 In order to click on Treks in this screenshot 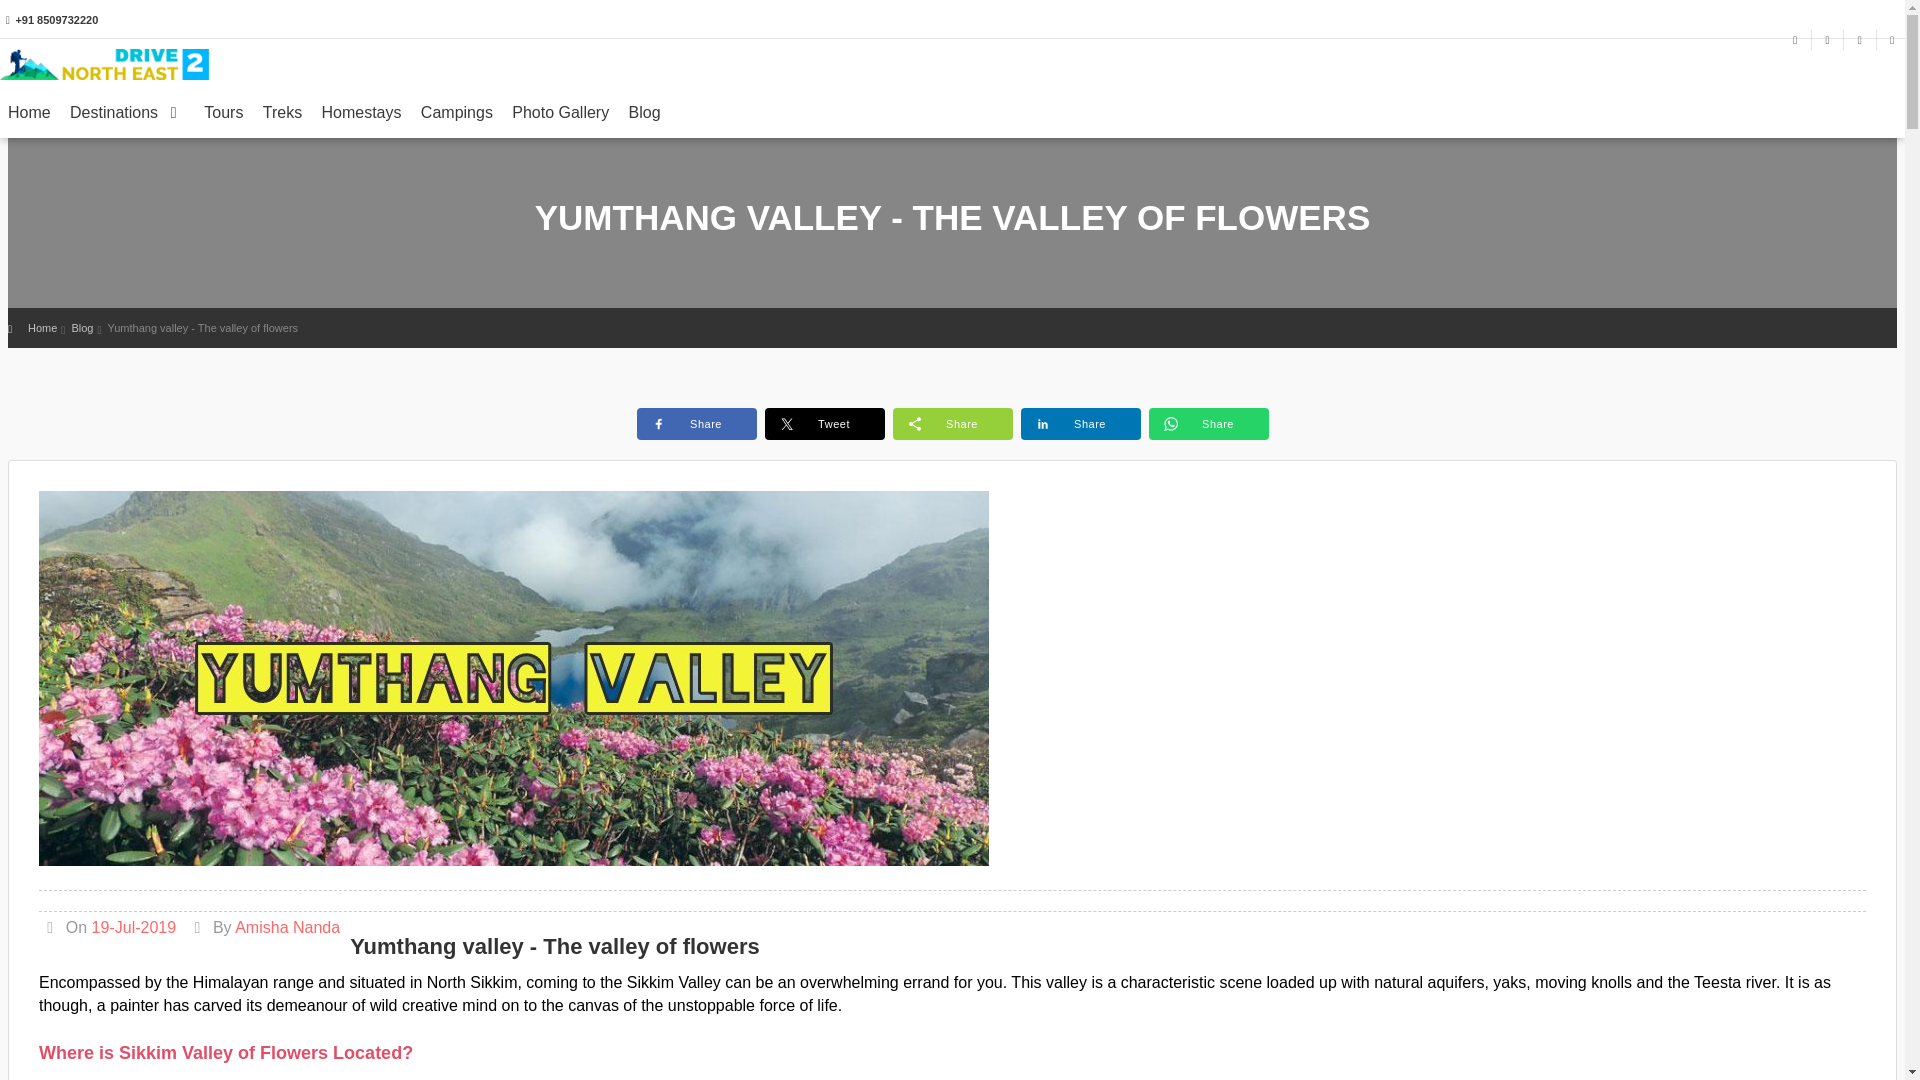, I will do `click(282, 120)`.